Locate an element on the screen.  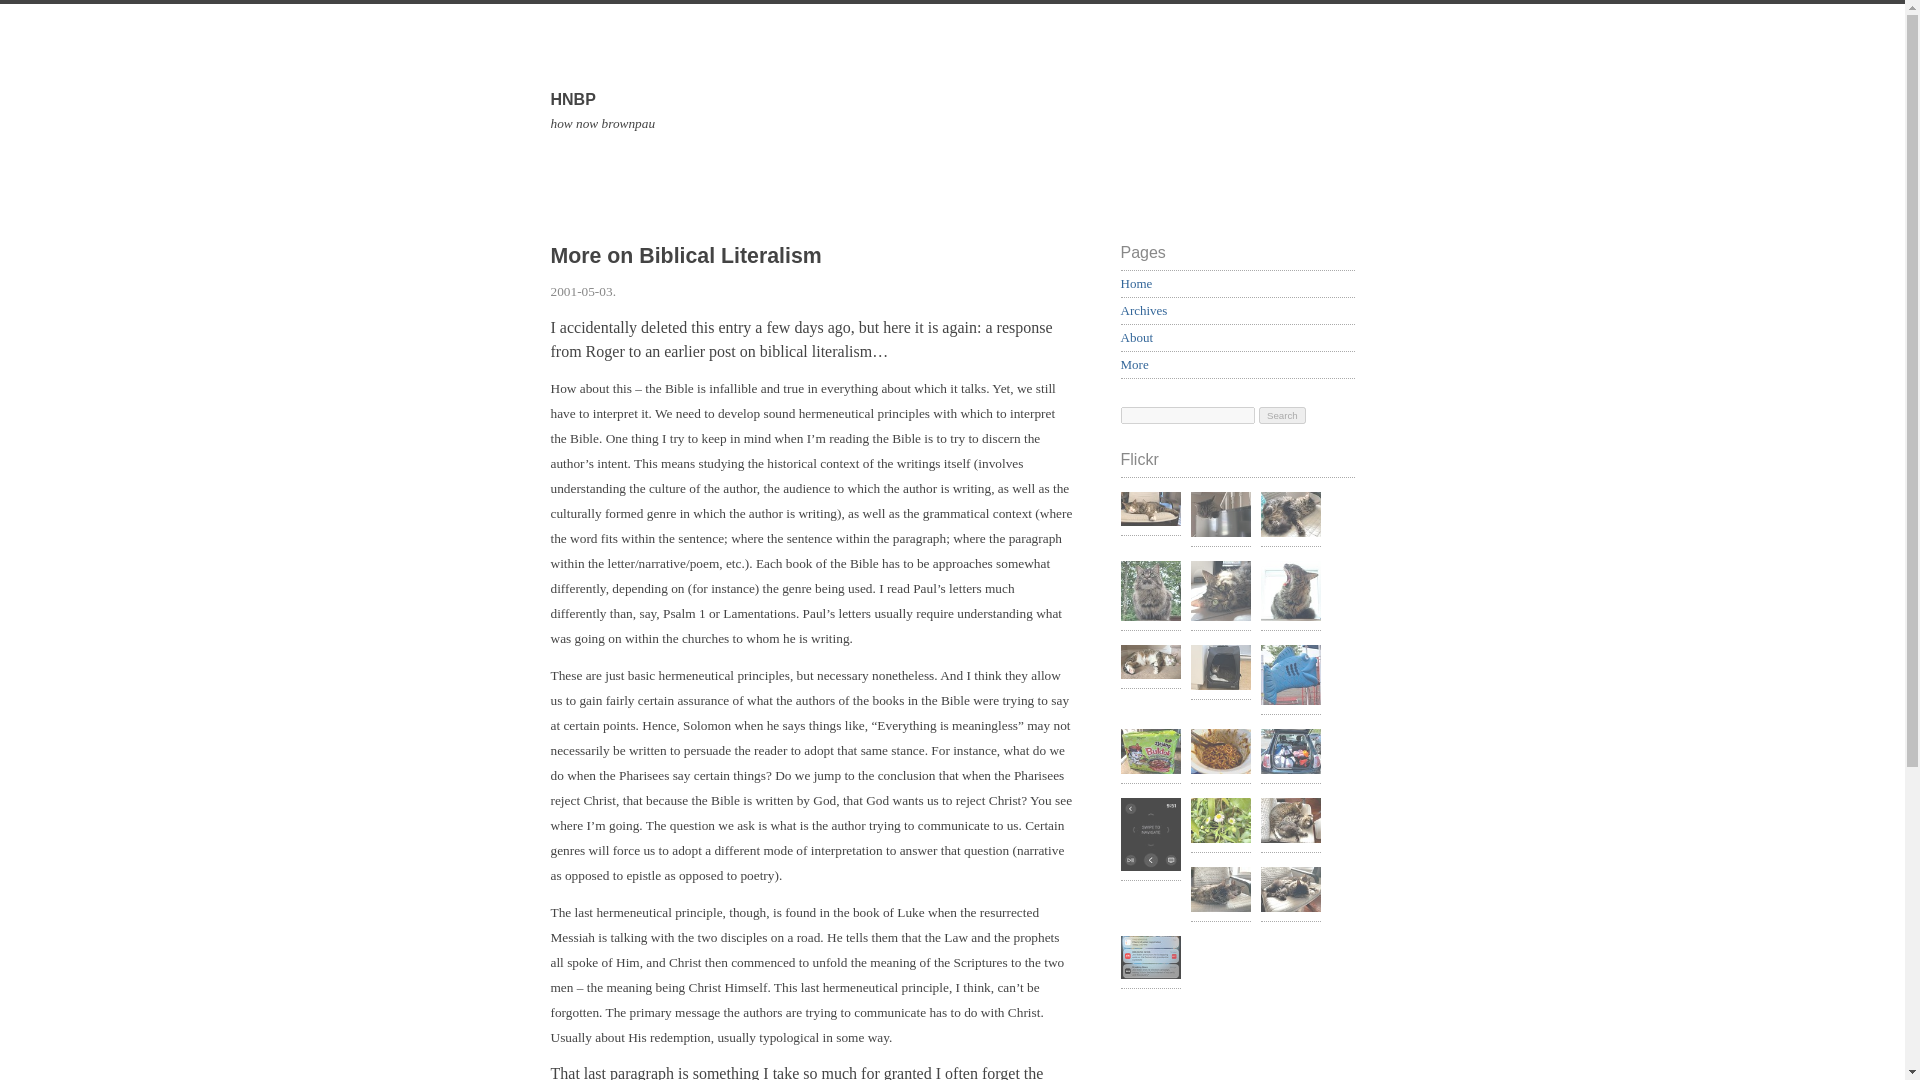
Archives is located at coordinates (1143, 310).